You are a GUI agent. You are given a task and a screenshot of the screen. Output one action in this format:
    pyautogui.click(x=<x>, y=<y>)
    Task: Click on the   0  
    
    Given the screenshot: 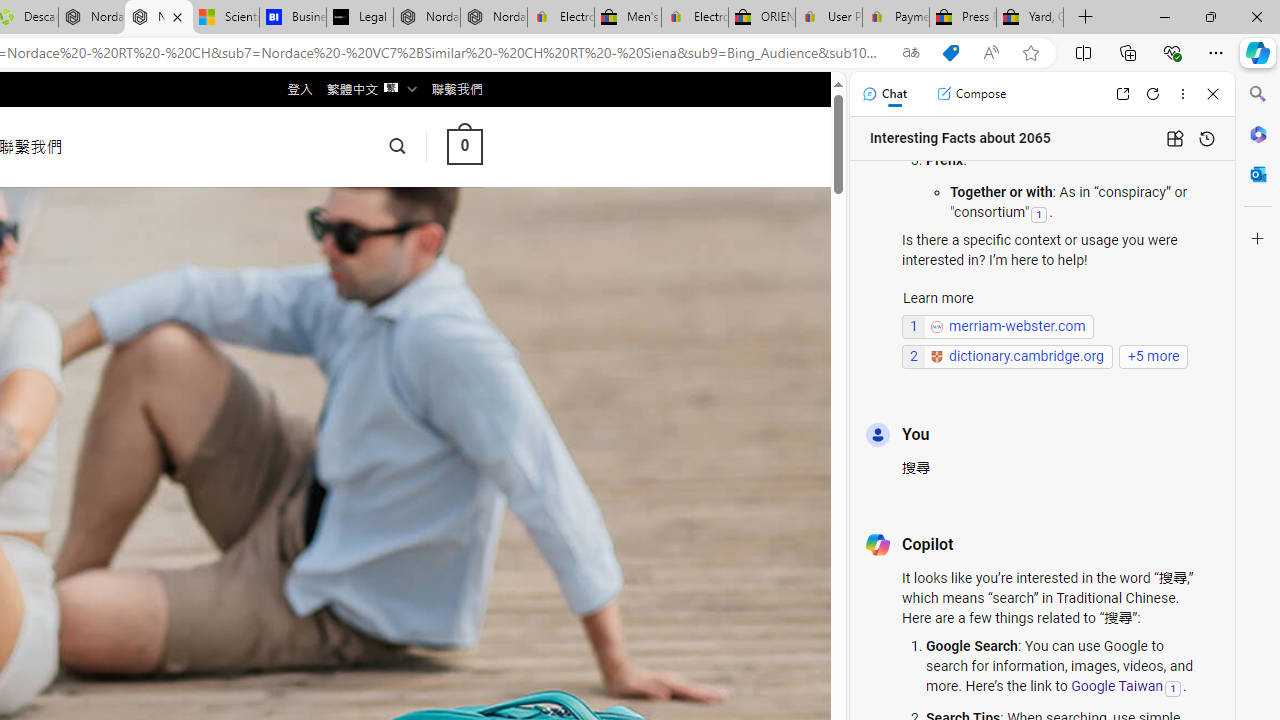 What is the action you would take?
    pyautogui.click(x=464, y=146)
    